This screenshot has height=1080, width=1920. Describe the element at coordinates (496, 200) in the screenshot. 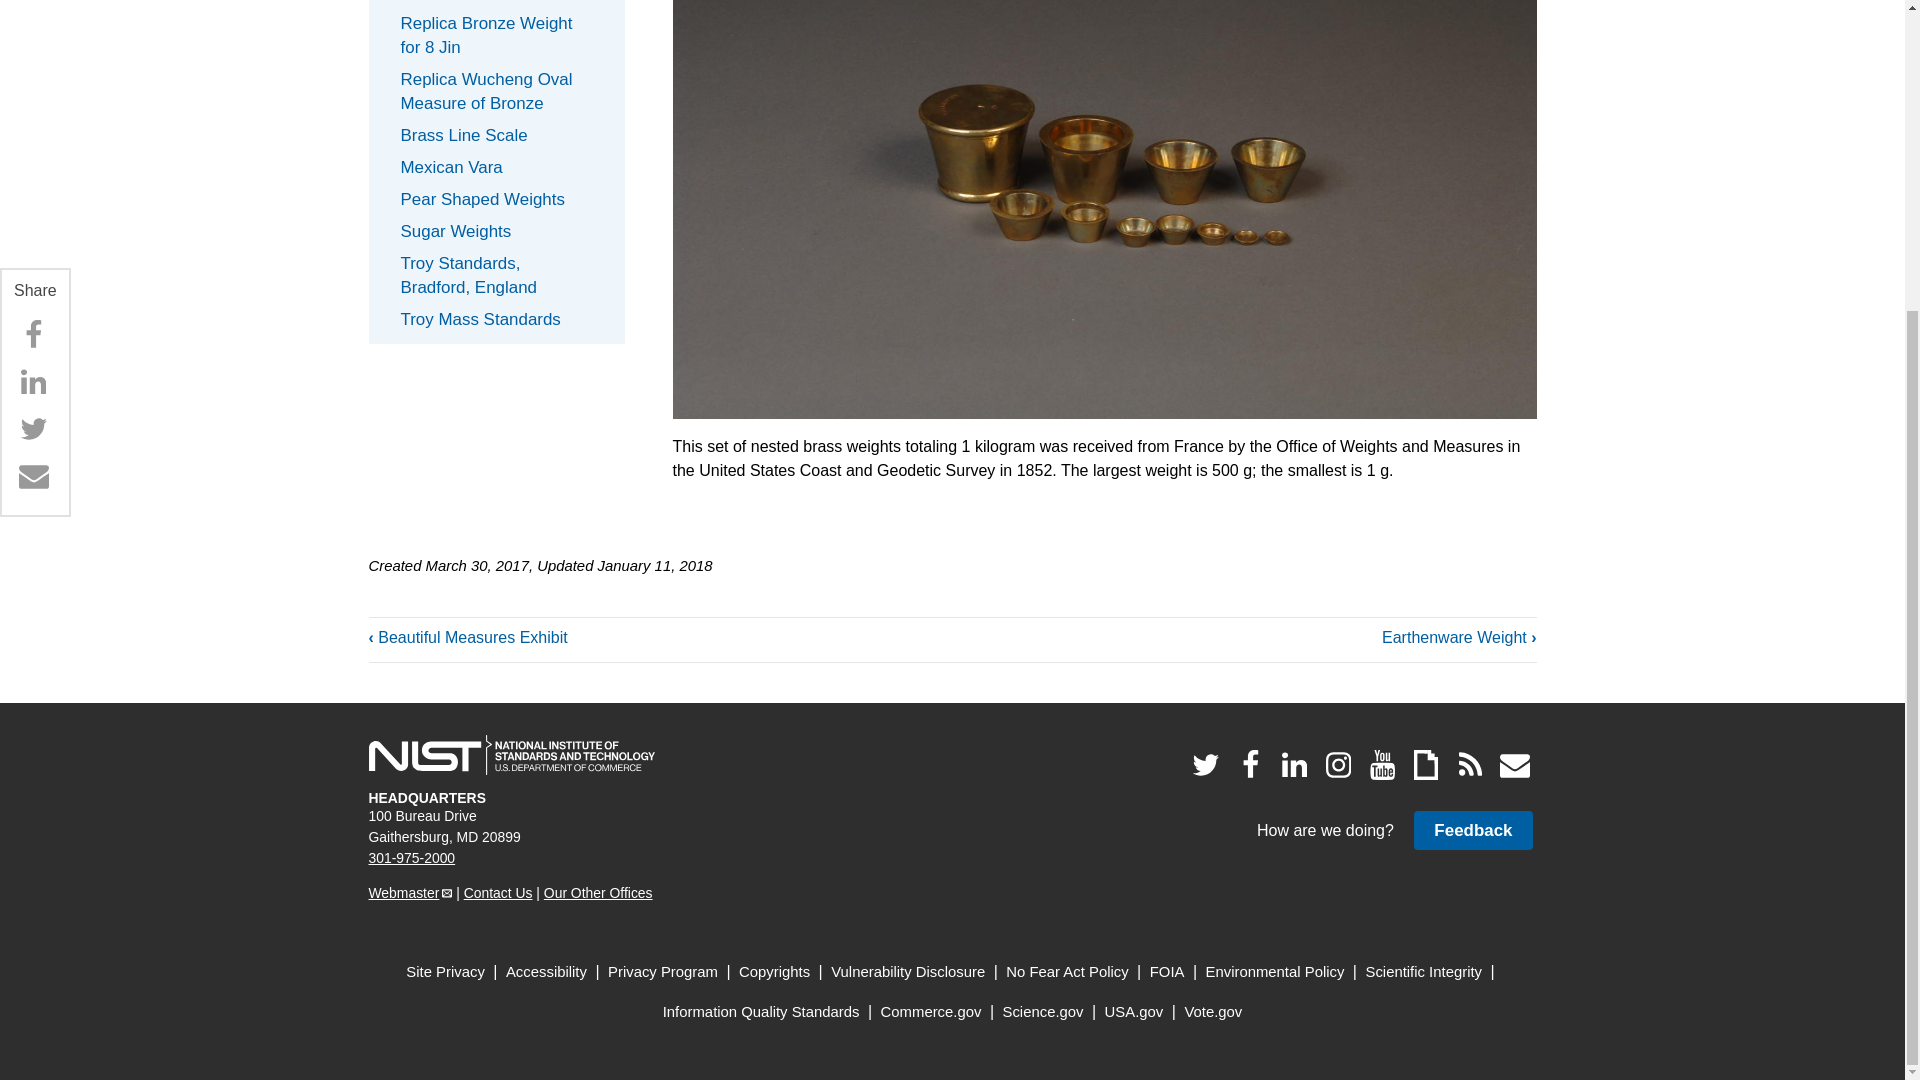

I see `Pear Shaped Weights` at that location.